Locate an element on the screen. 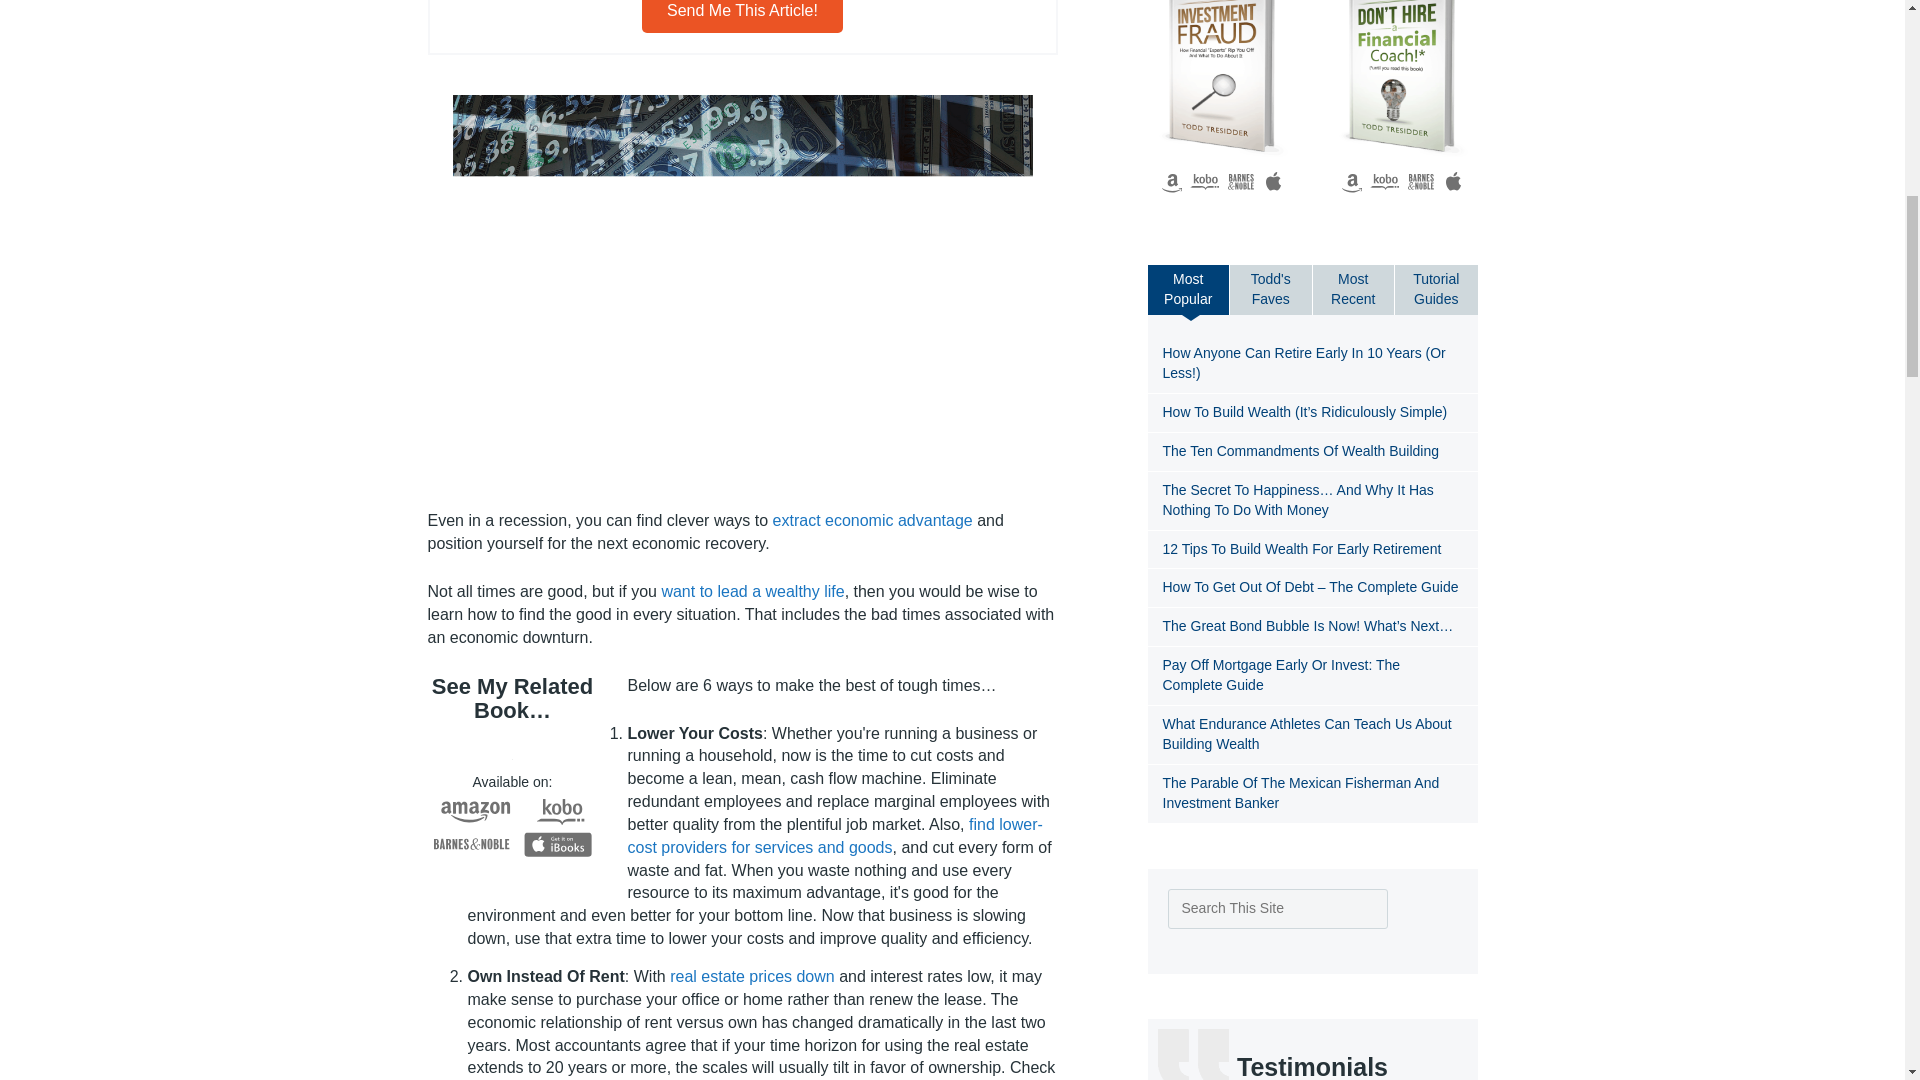 Image resolution: width=1920 pixels, height=1080 pixels. Send Me This Article! is located at coordinates (742, 16).